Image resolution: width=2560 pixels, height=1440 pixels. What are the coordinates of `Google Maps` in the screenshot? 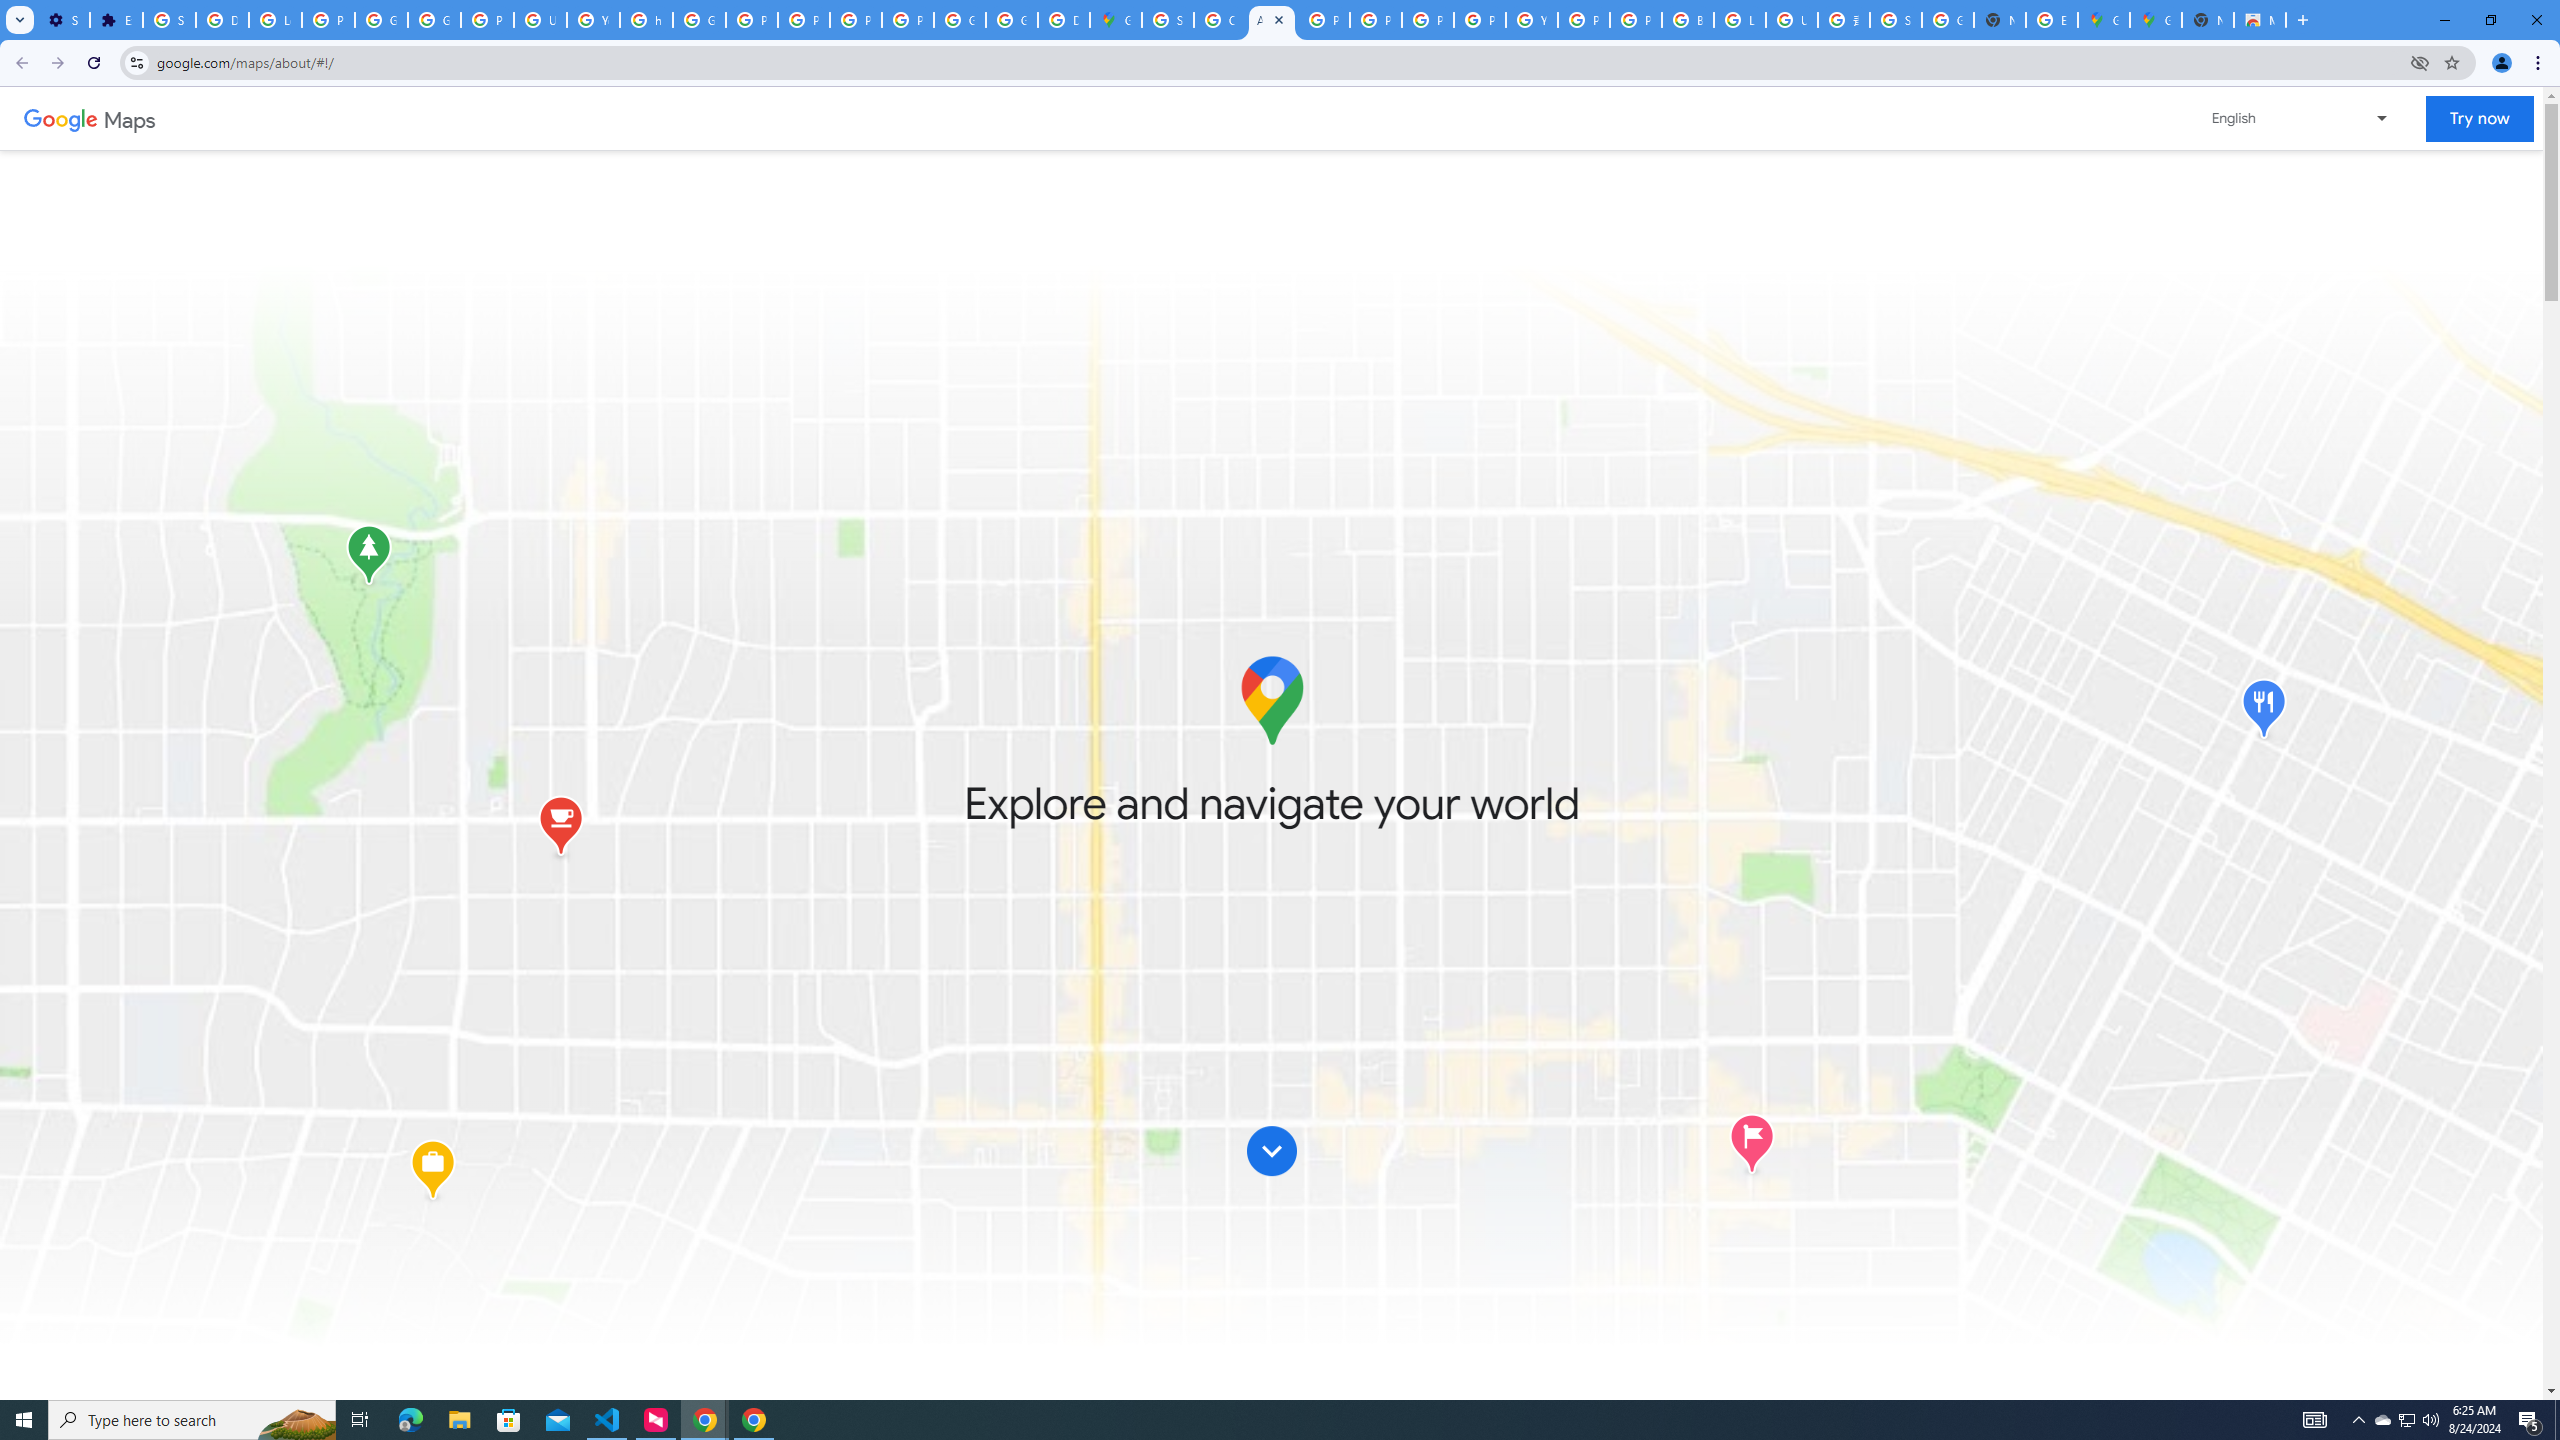 It's located at (2156, 20).